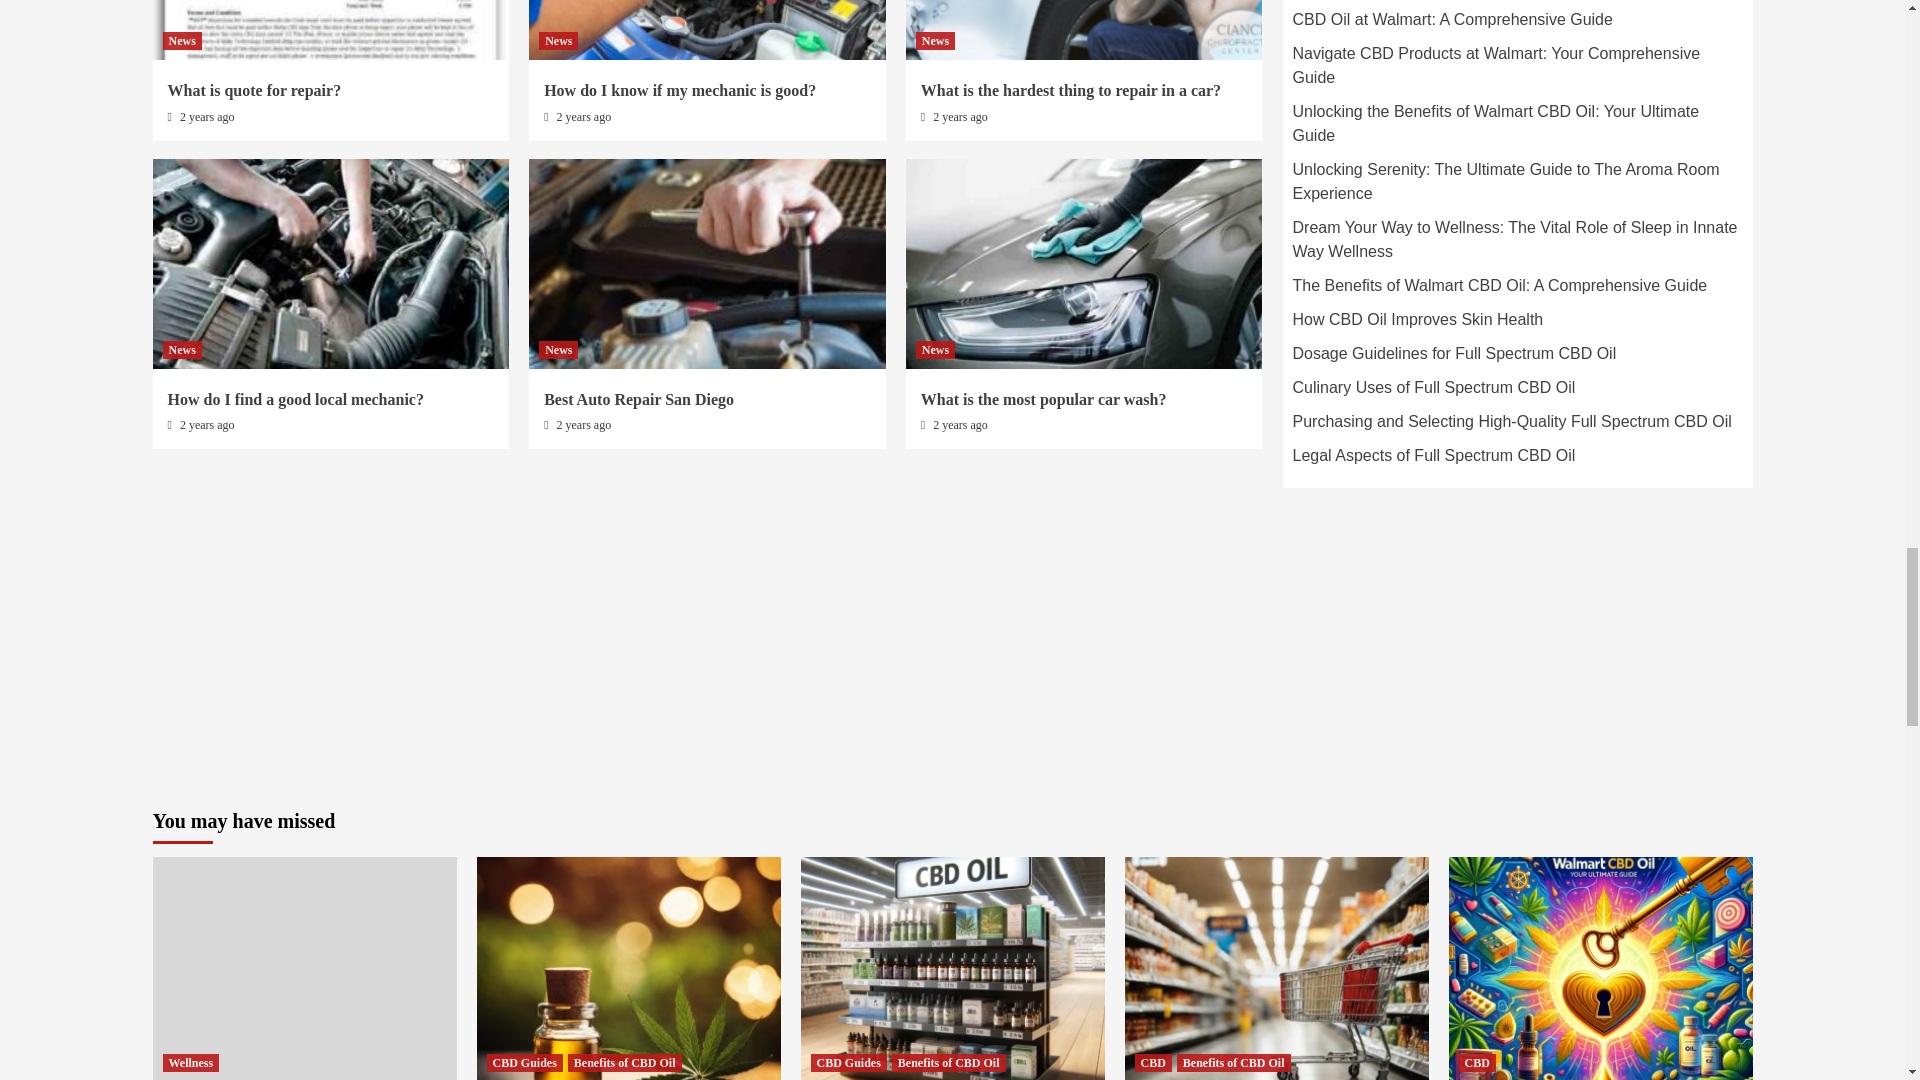  Describe the element at coordinates (181, 40) in the screenshot. I see `News` at that location.